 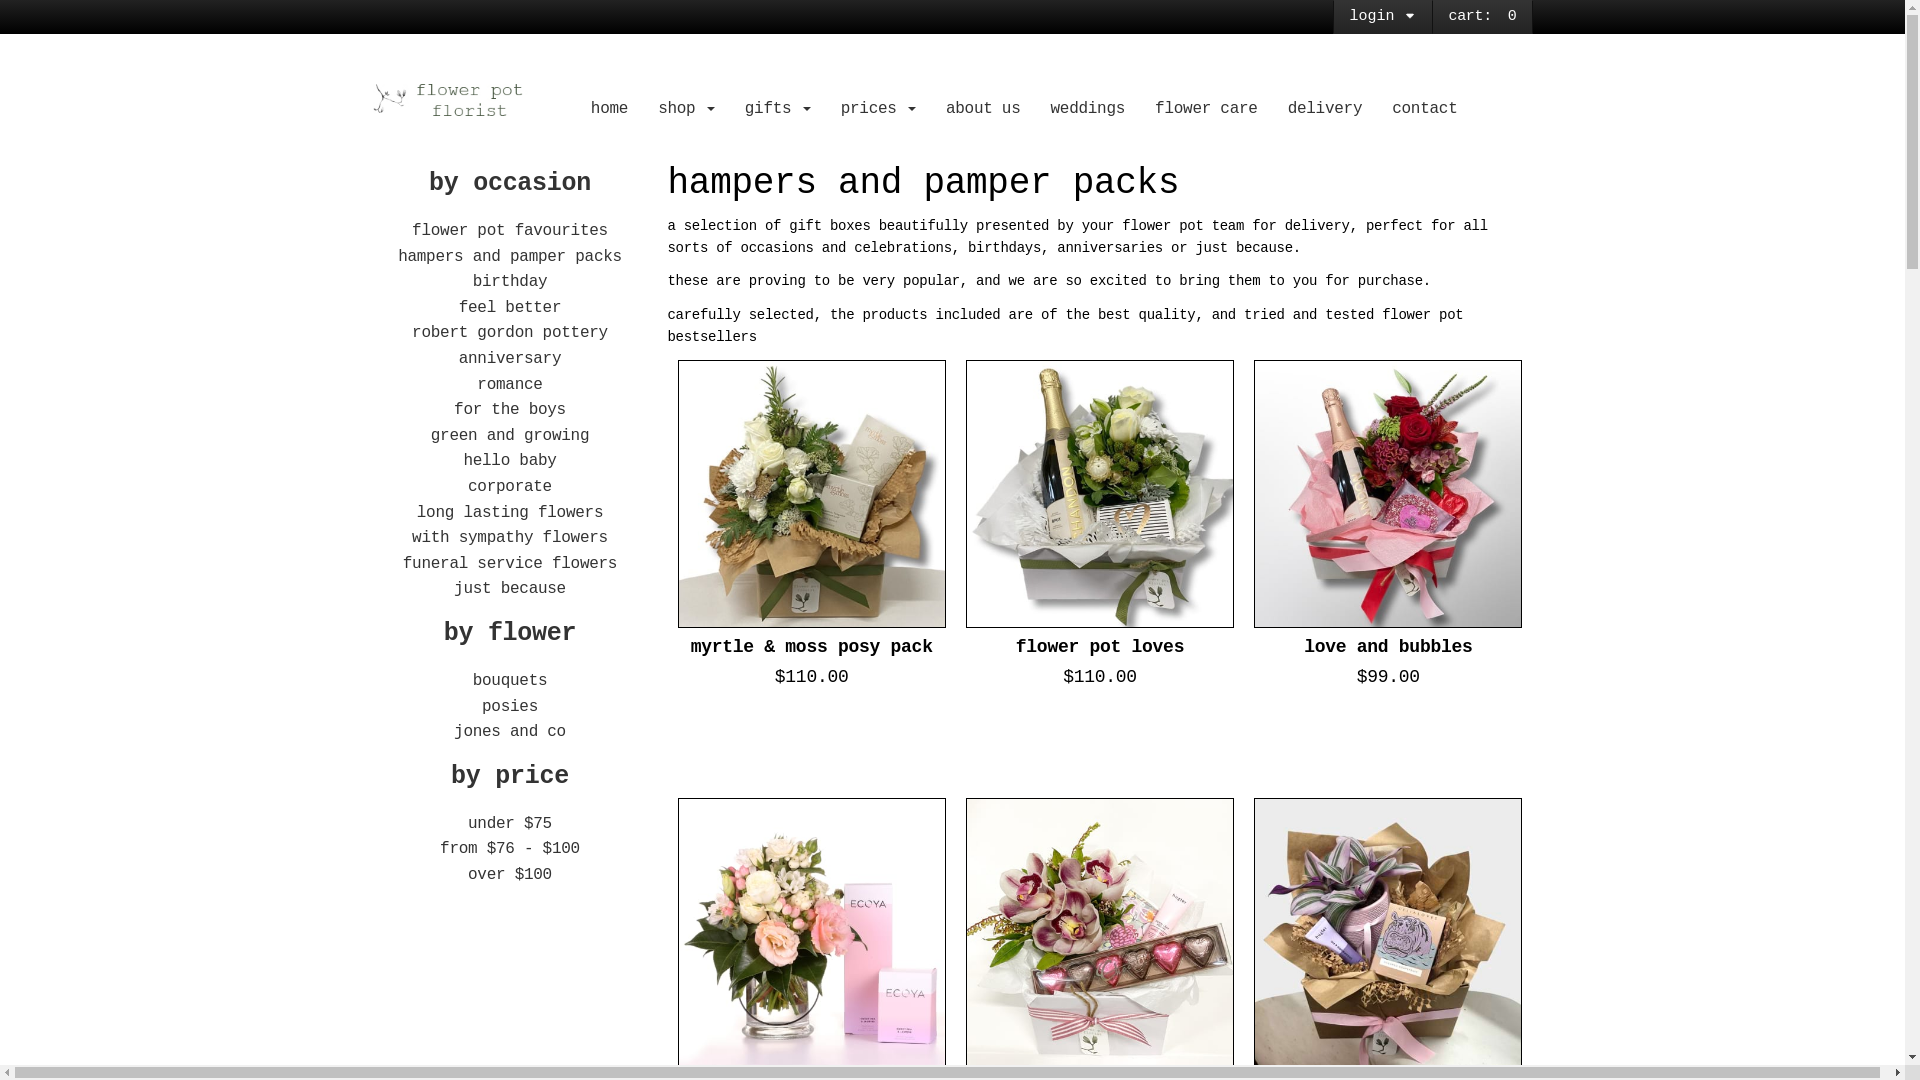 What do you see at coordinates (778, 109) in the screenshot?
I see `gifts` at bounding box center [778, 109].